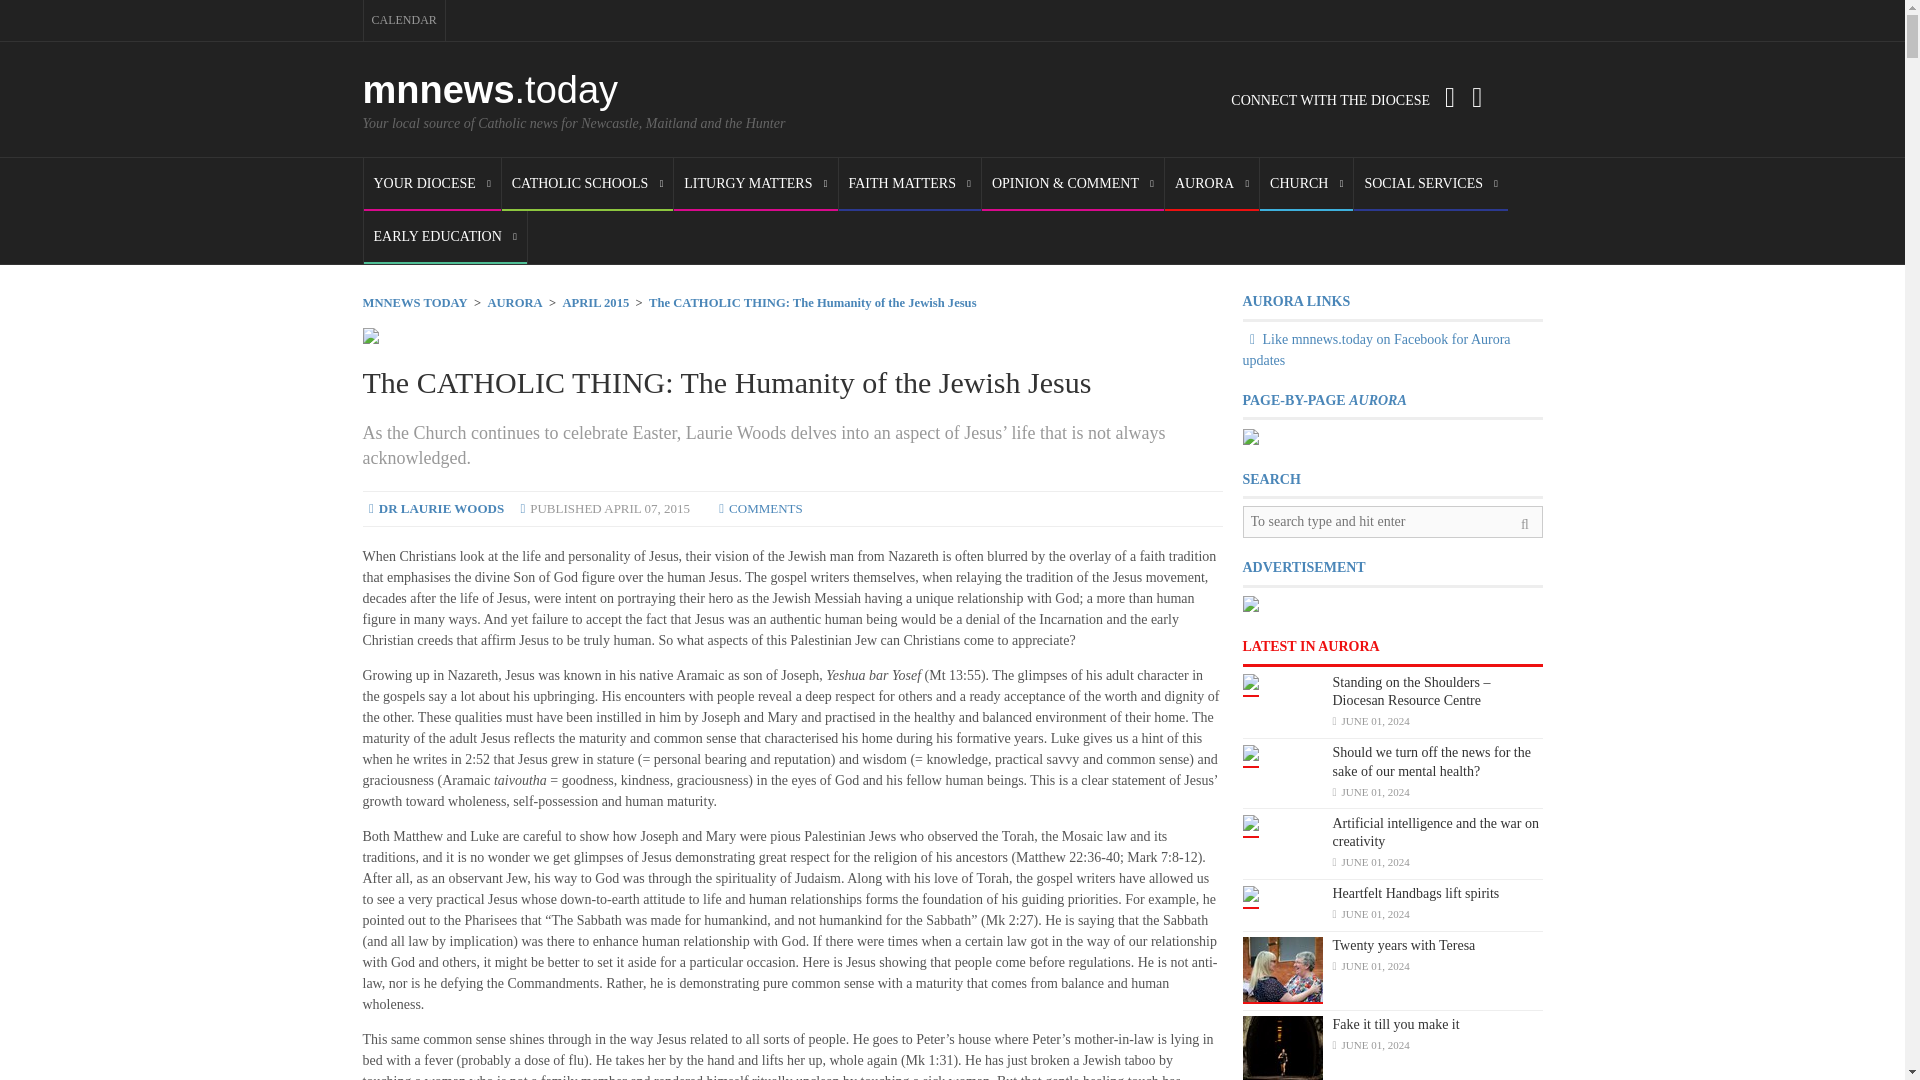 The height and width of the screenshot is (1080, 1920). What do you see at coordinates (587, 184) in the screenshot?
I see `CATHOLIC SCHOOLS` at bounding box center [587, 184].